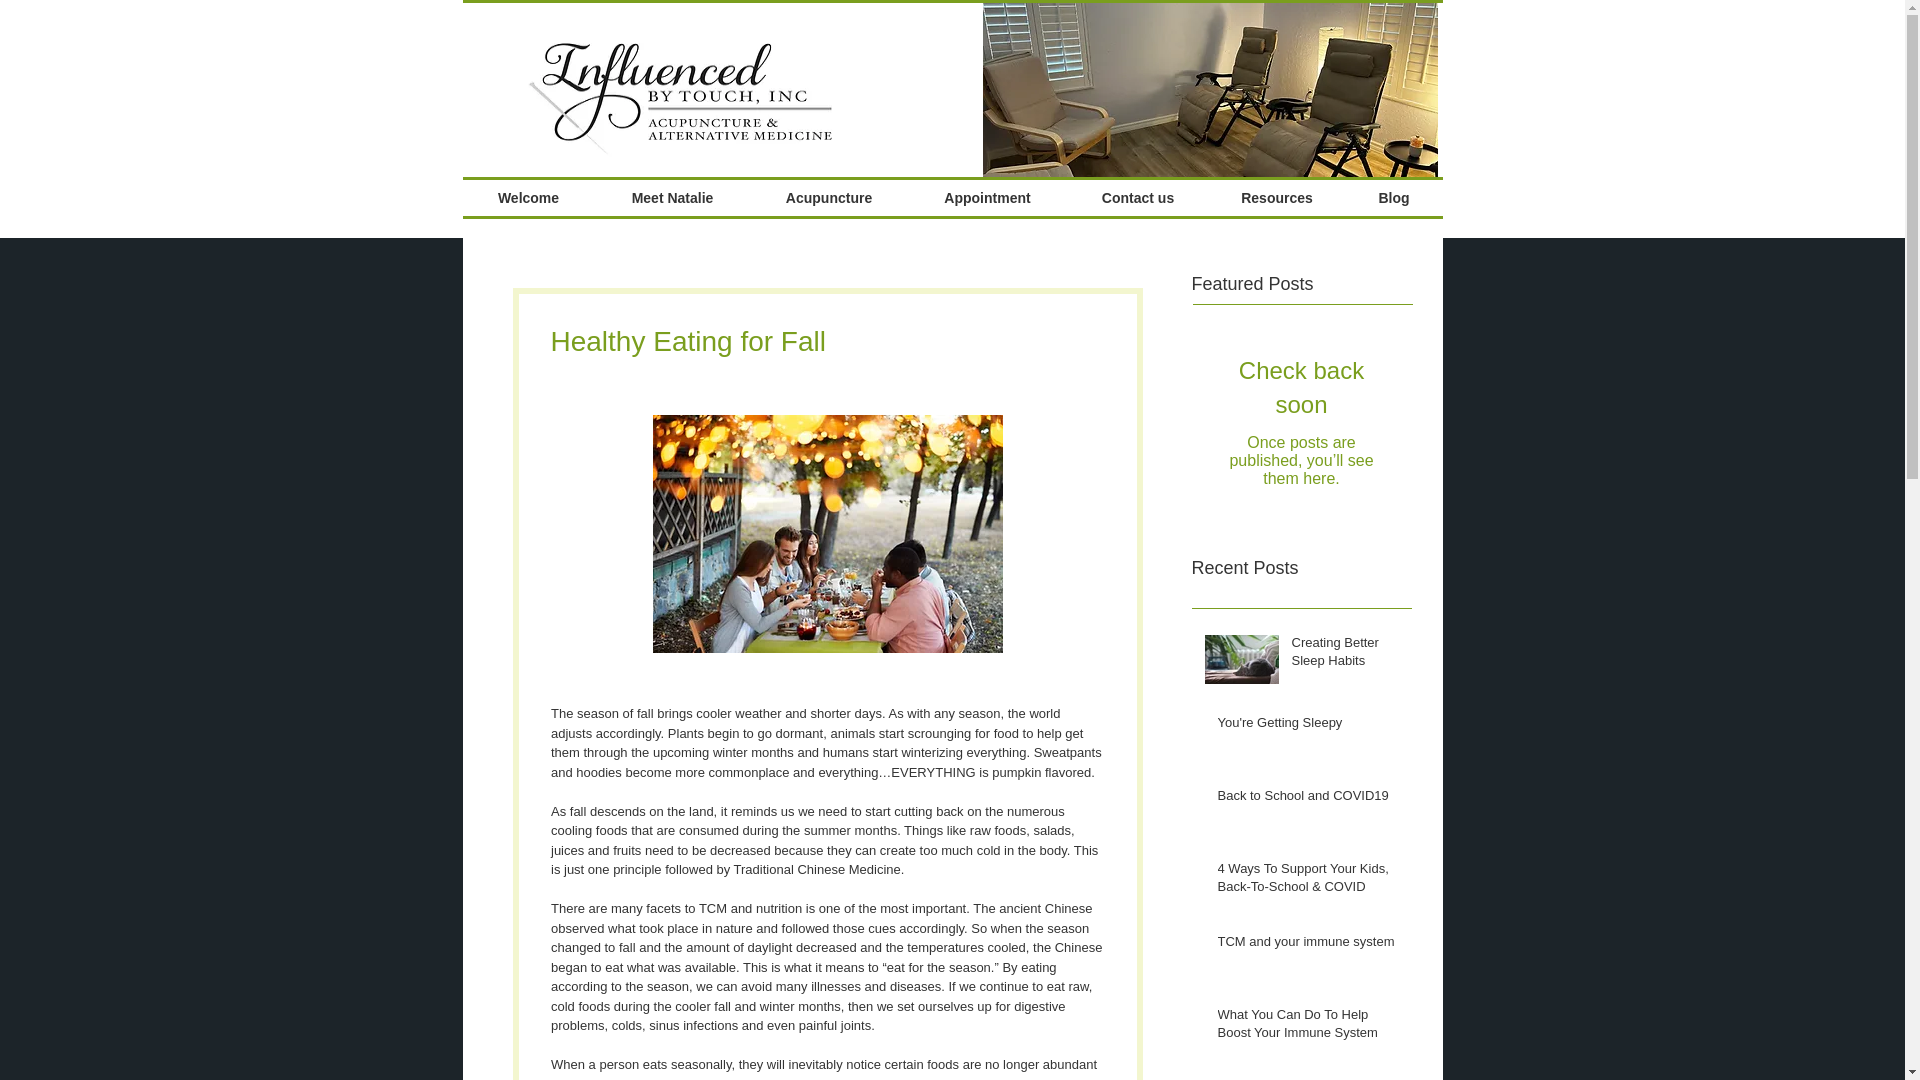 Image resolution: width=1920 pixels, height=1080 pixels. Describe the element at coordinates (528, 198) in the screenshot. I see `Welcome` at that location.